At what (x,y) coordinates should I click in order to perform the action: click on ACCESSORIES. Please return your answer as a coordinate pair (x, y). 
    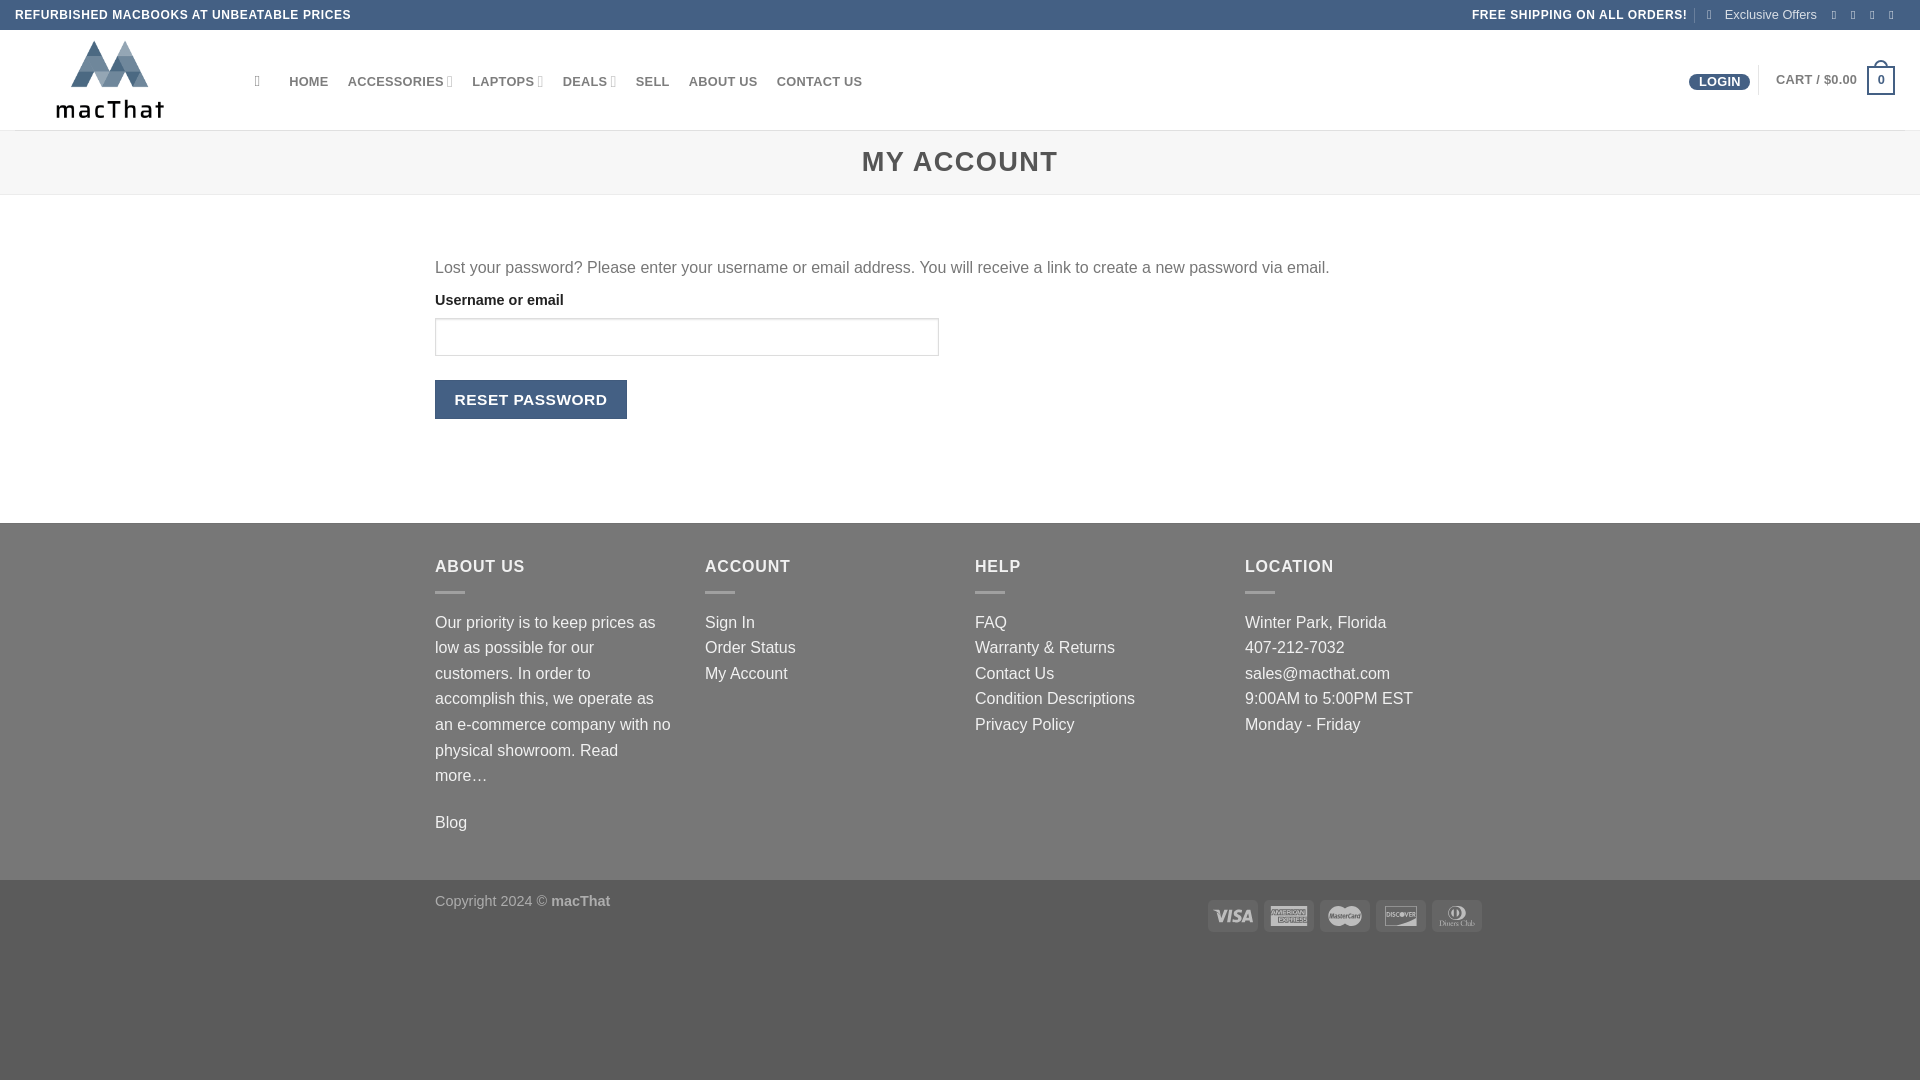
    Looking at the image, I should click on (400, 81).